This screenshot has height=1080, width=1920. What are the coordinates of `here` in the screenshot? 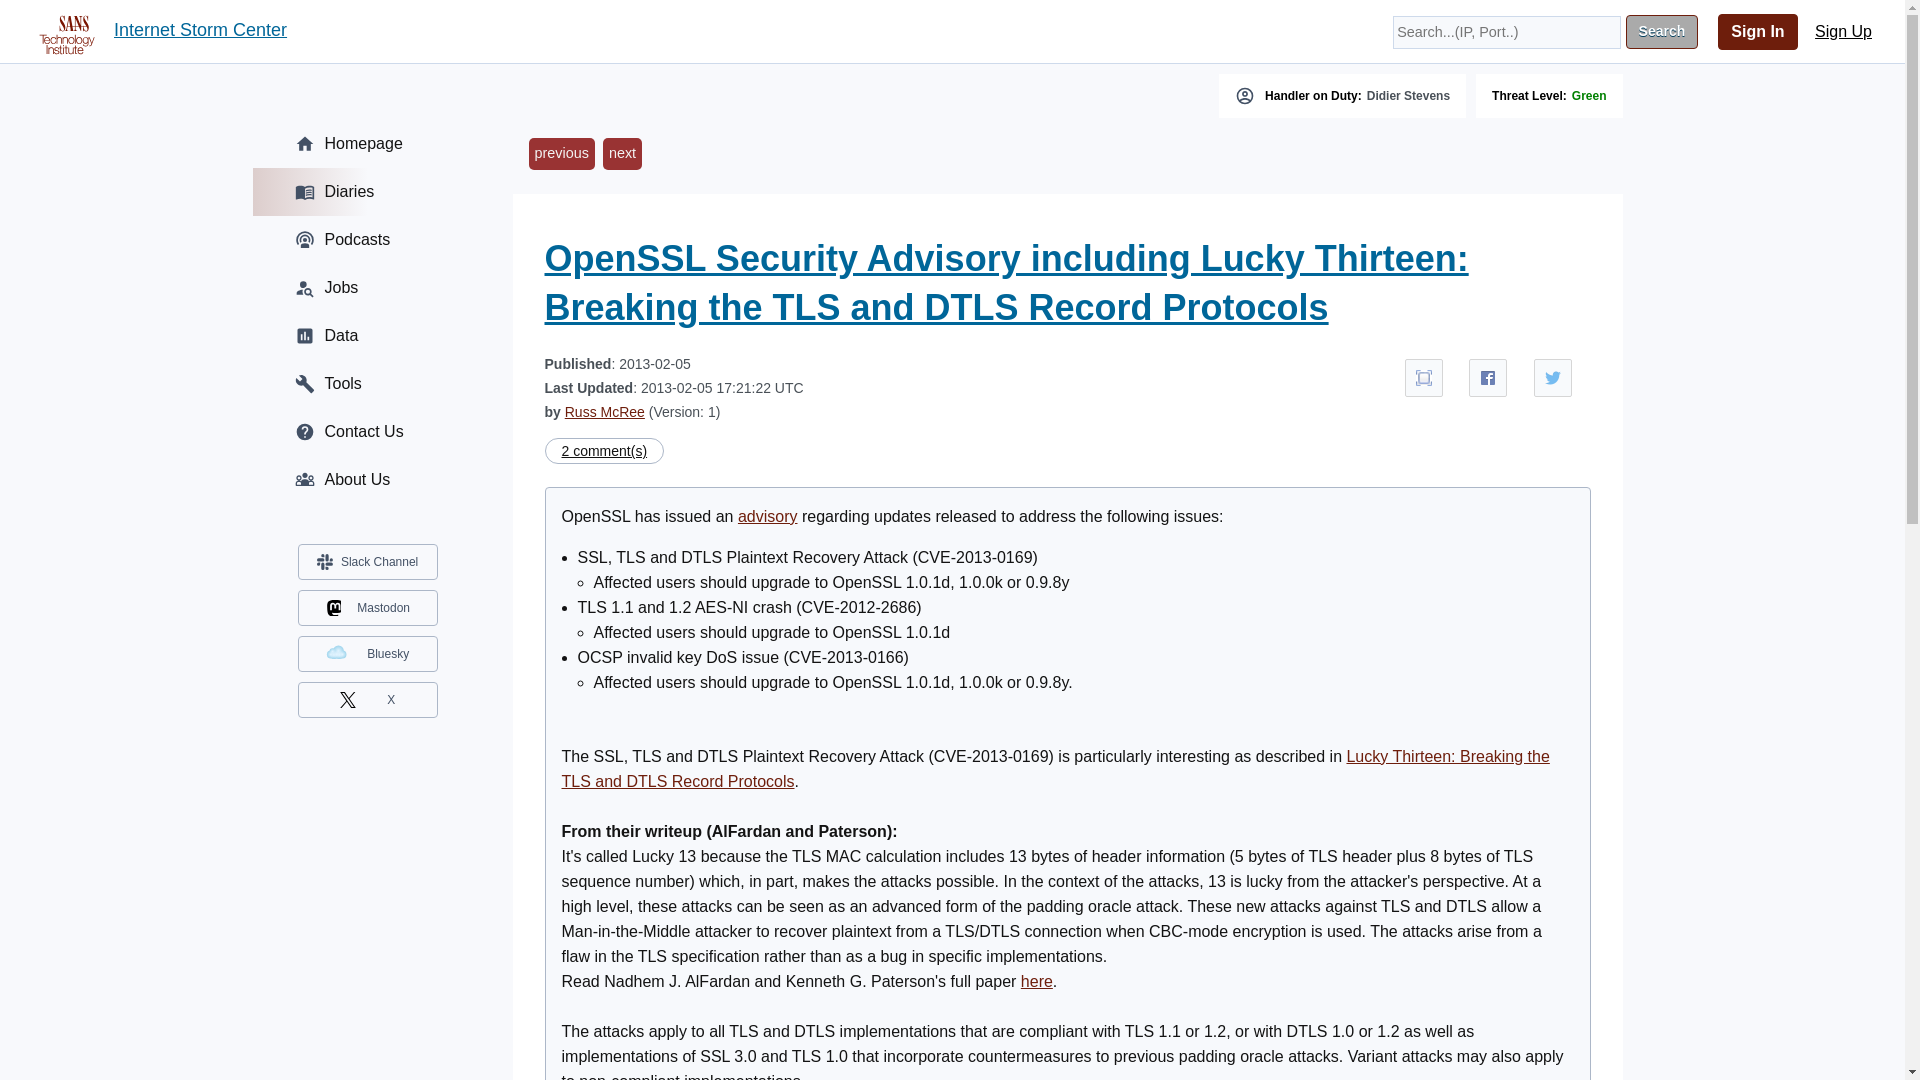 It's located at (1036, 982).